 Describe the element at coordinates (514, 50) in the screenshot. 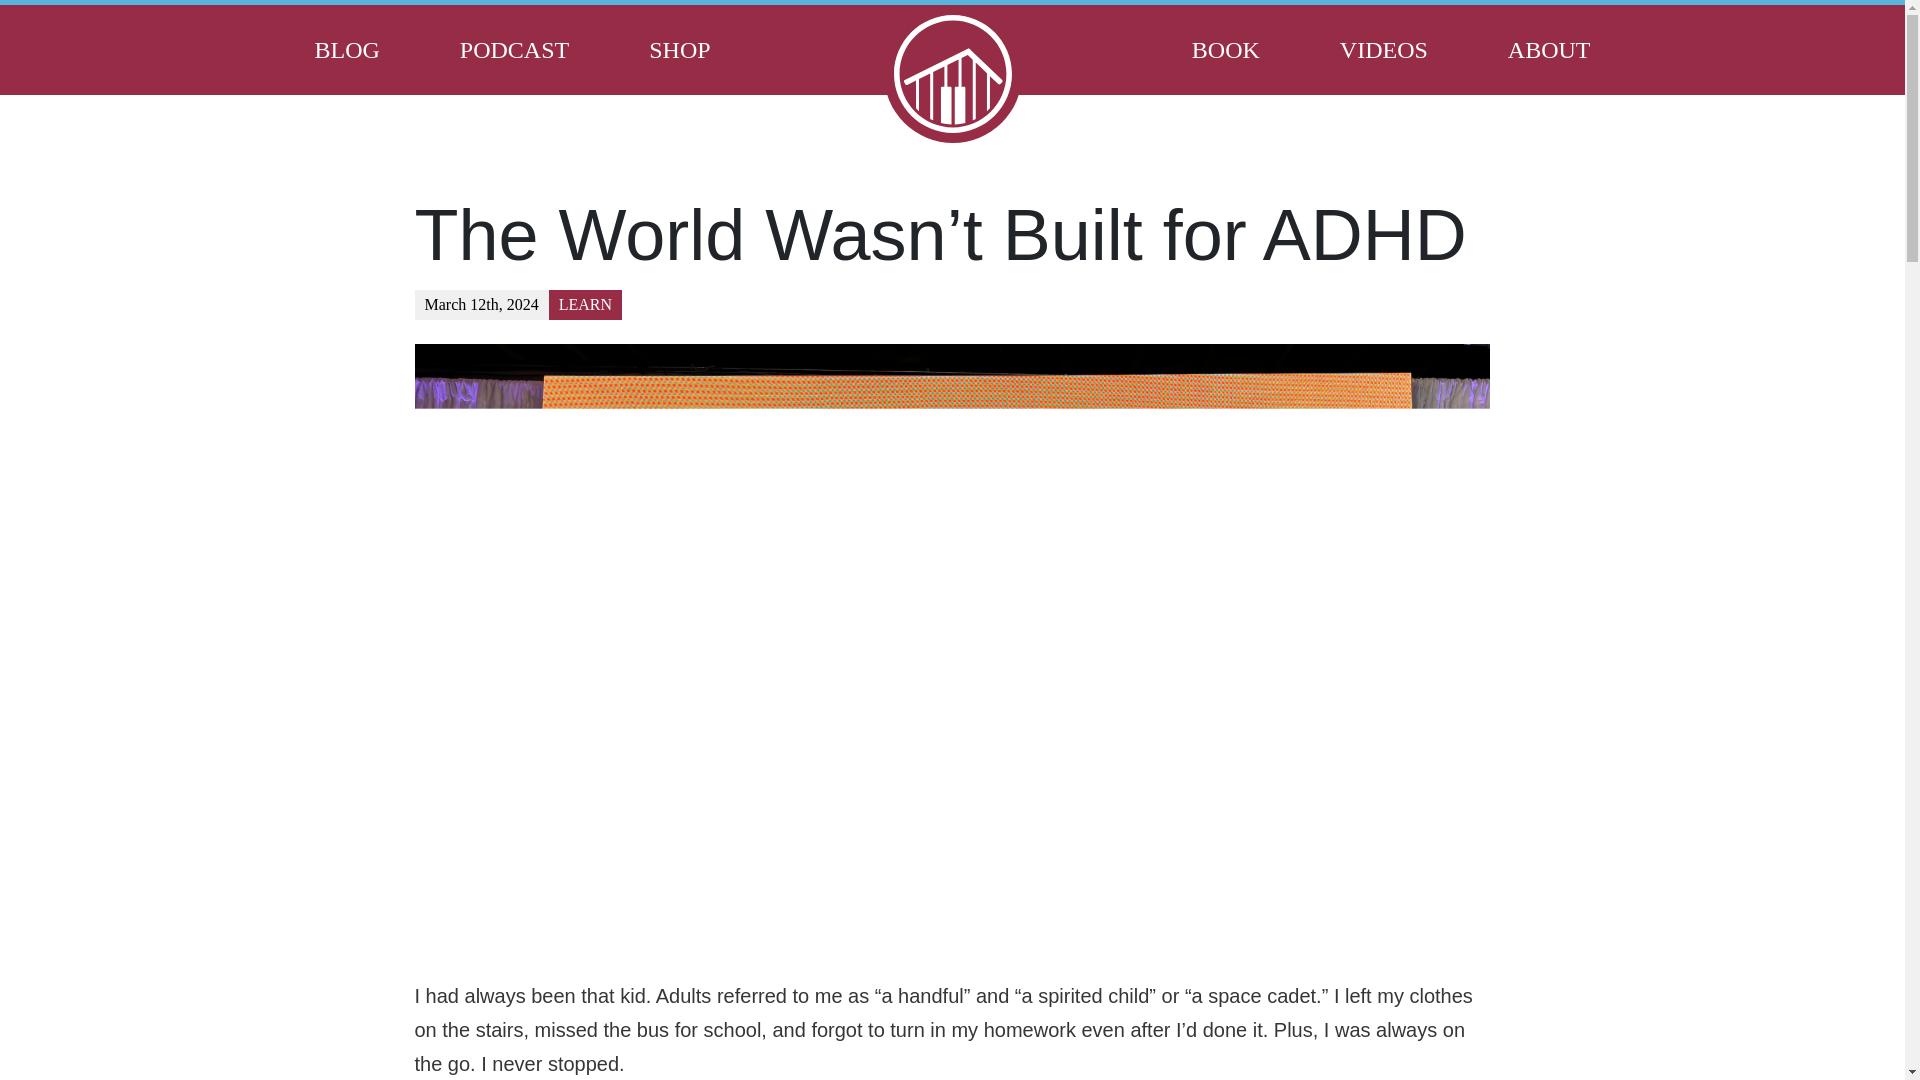

I see `PODCAST` at that location.